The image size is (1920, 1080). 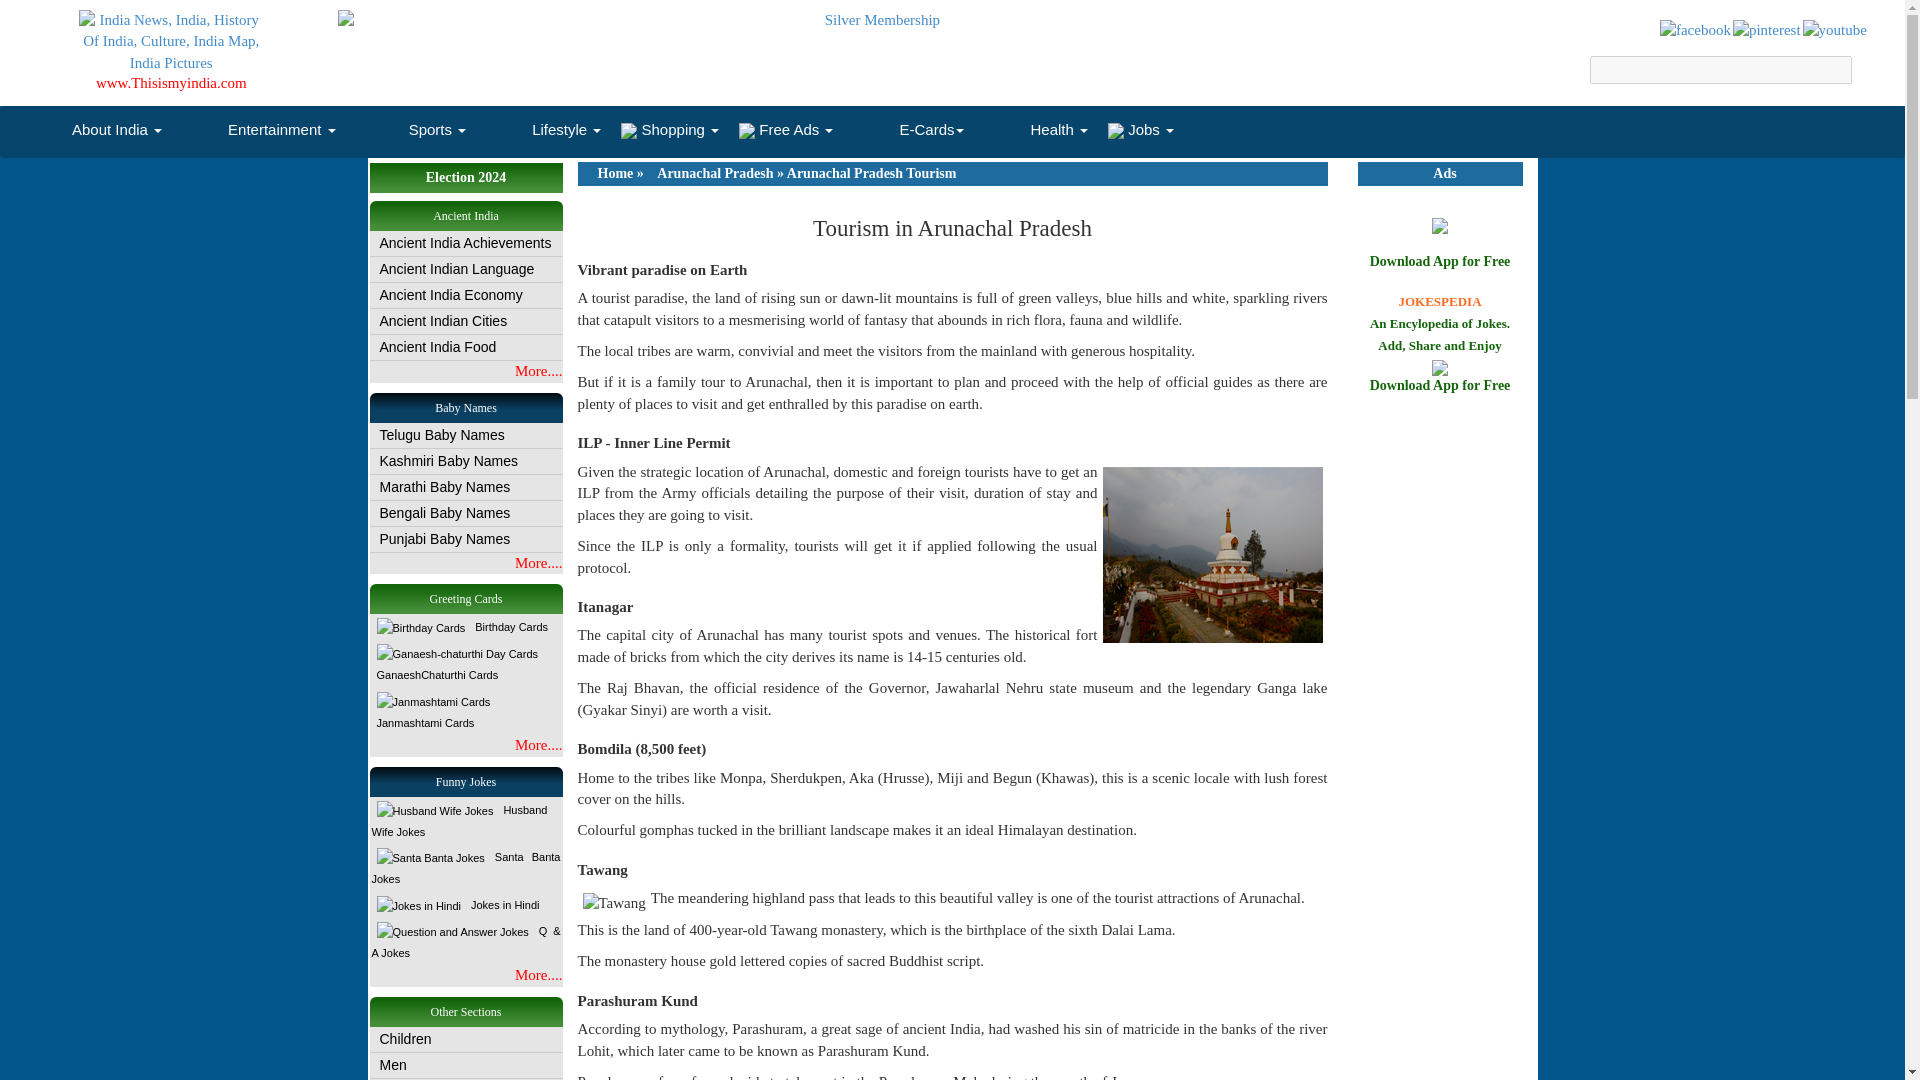 I want to click on www.Thisismyindia.com, so click(x=172, y=82).